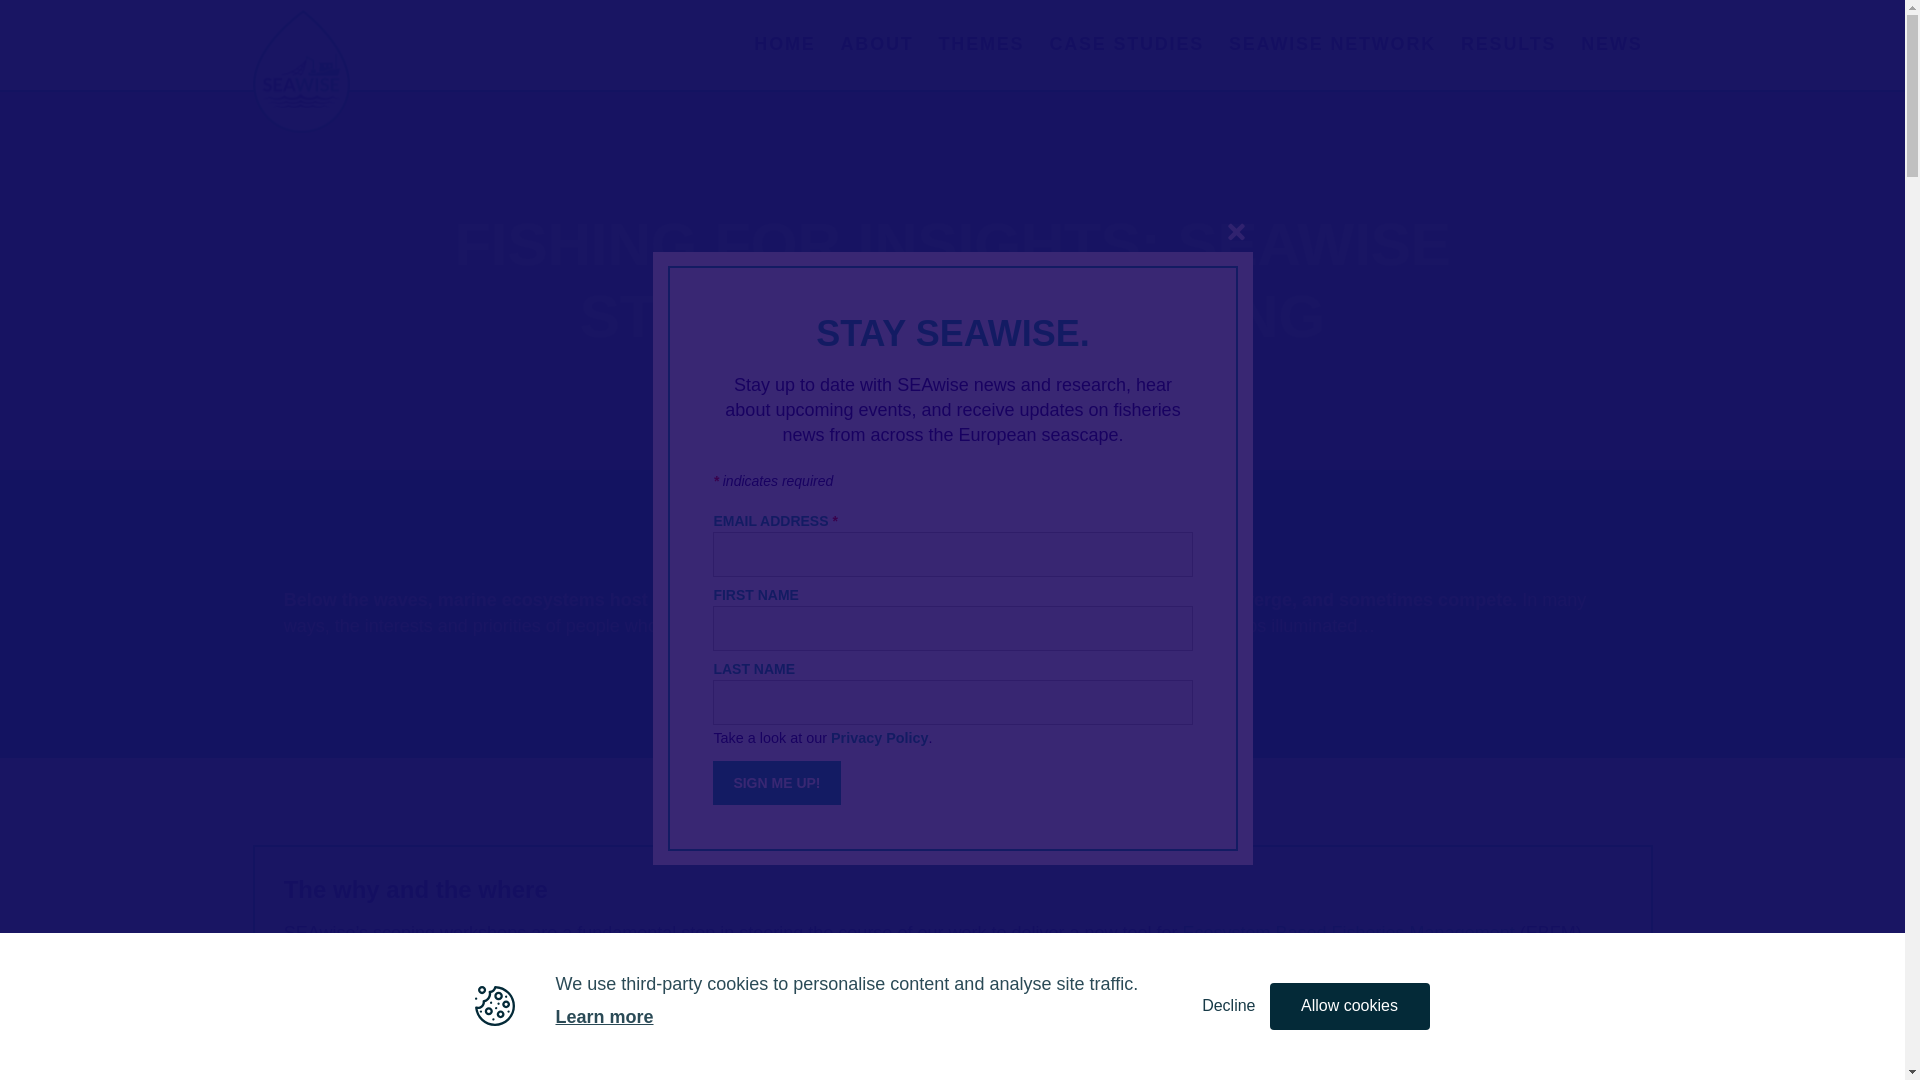 The width and height of the screenshot is (1920, 1080). Describe the element at coordinates (1126, 44) in the screenshot. I see `CASE STUDIES` at that location.